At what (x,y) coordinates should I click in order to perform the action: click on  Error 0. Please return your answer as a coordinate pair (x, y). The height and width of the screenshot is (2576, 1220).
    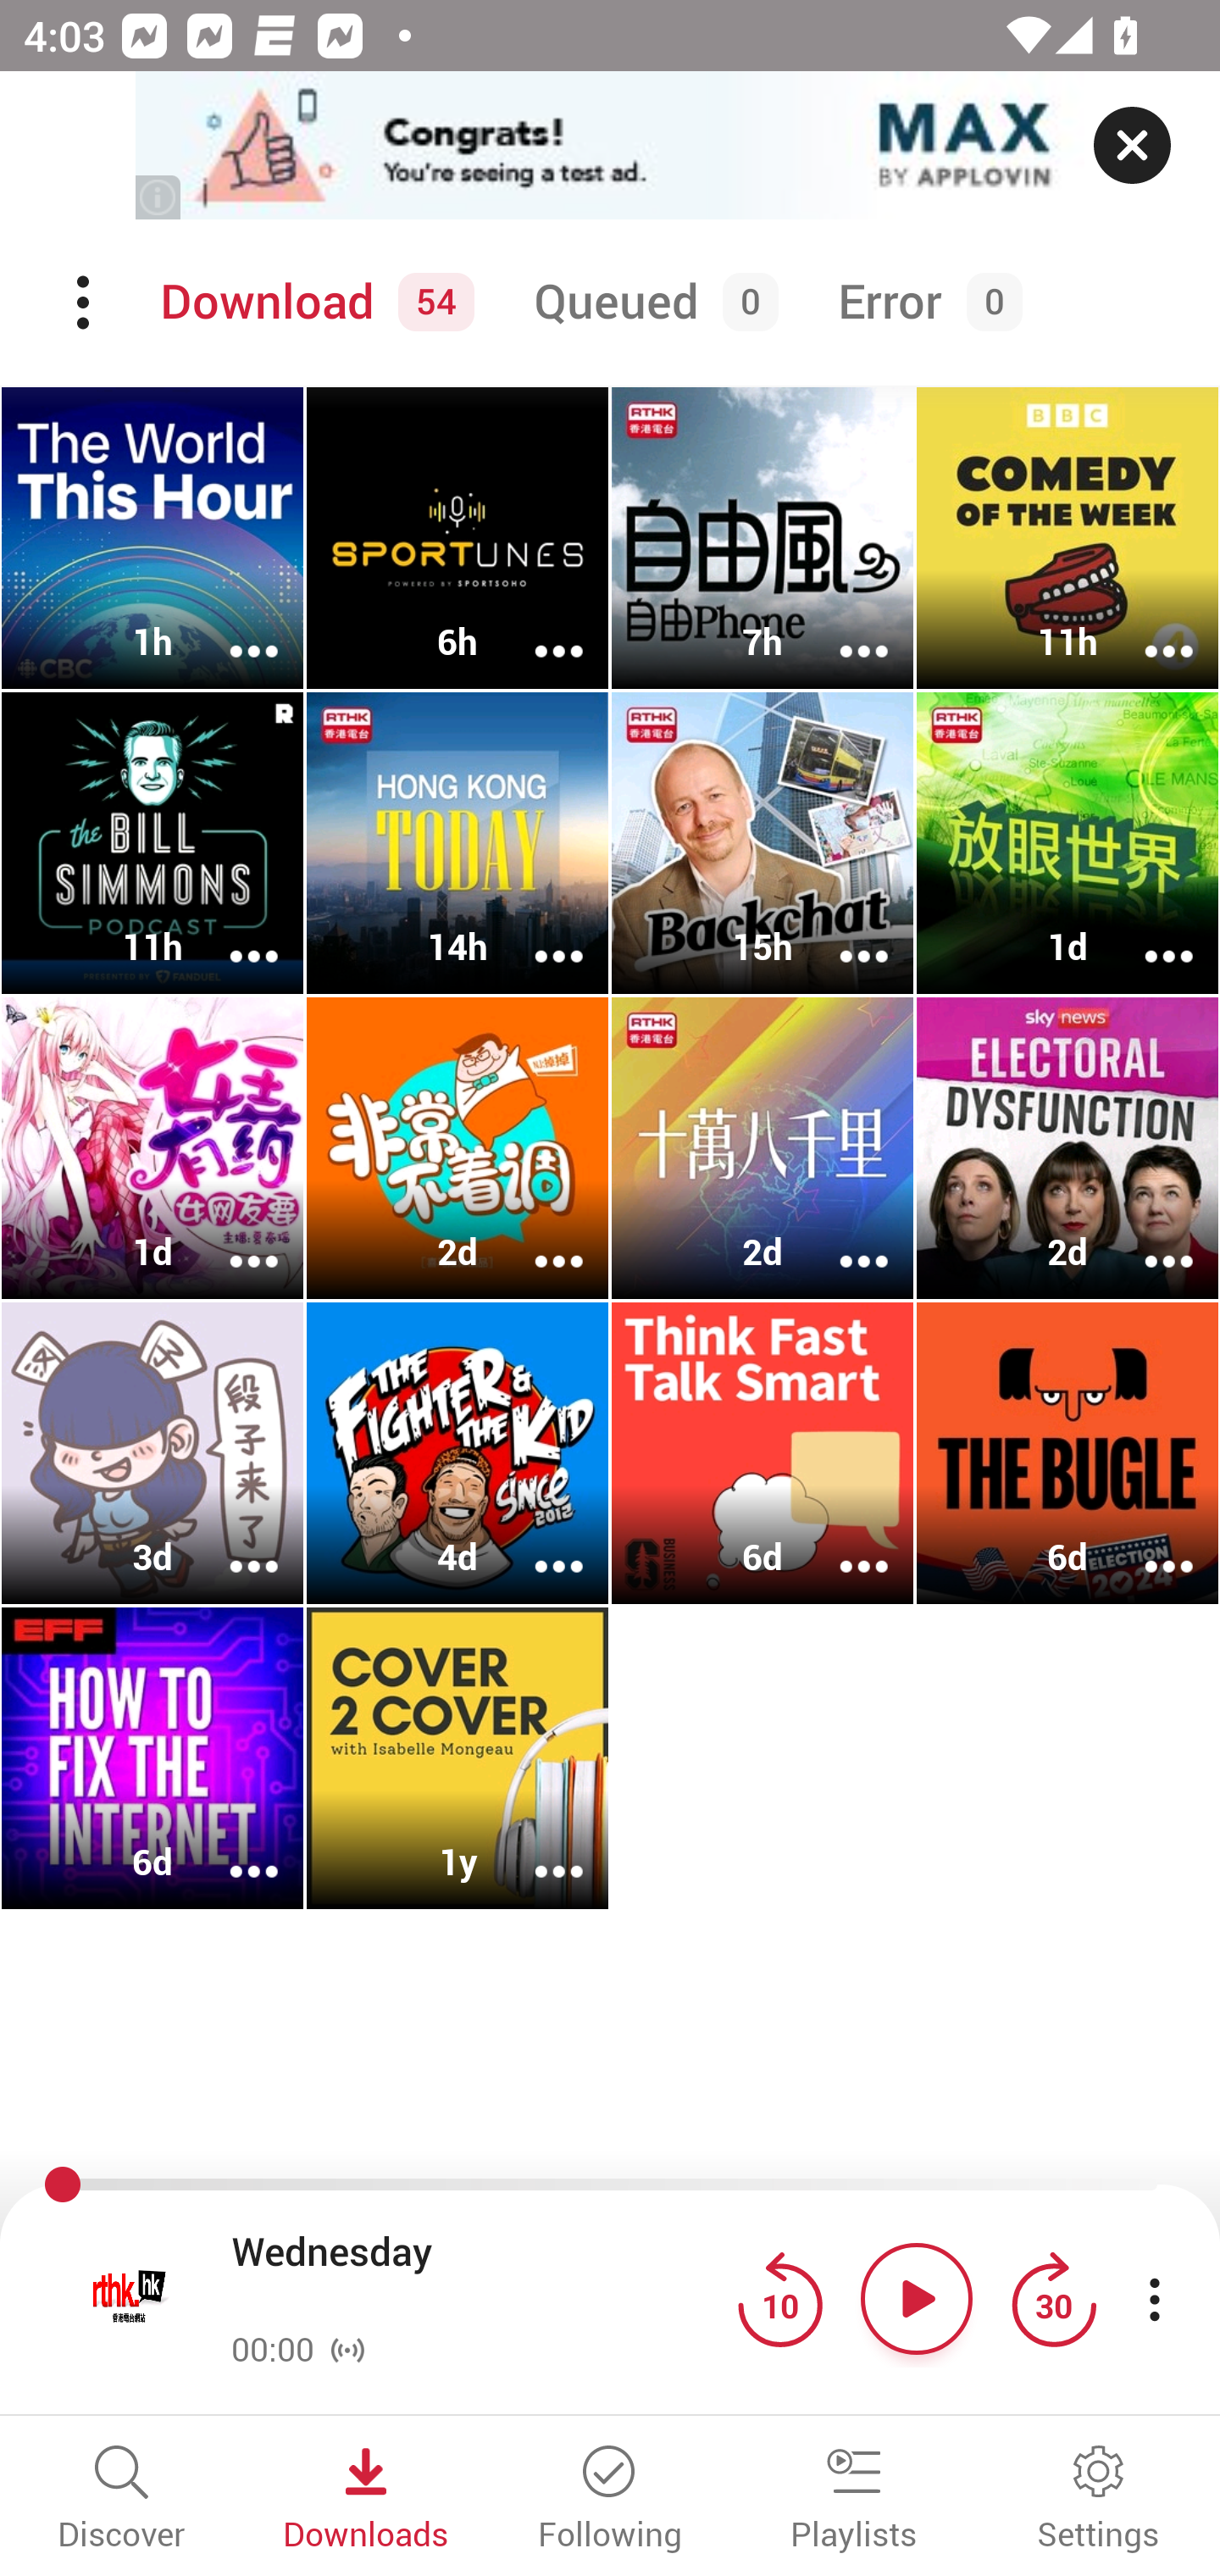
    Looking at the image, I should click on (923, 303).